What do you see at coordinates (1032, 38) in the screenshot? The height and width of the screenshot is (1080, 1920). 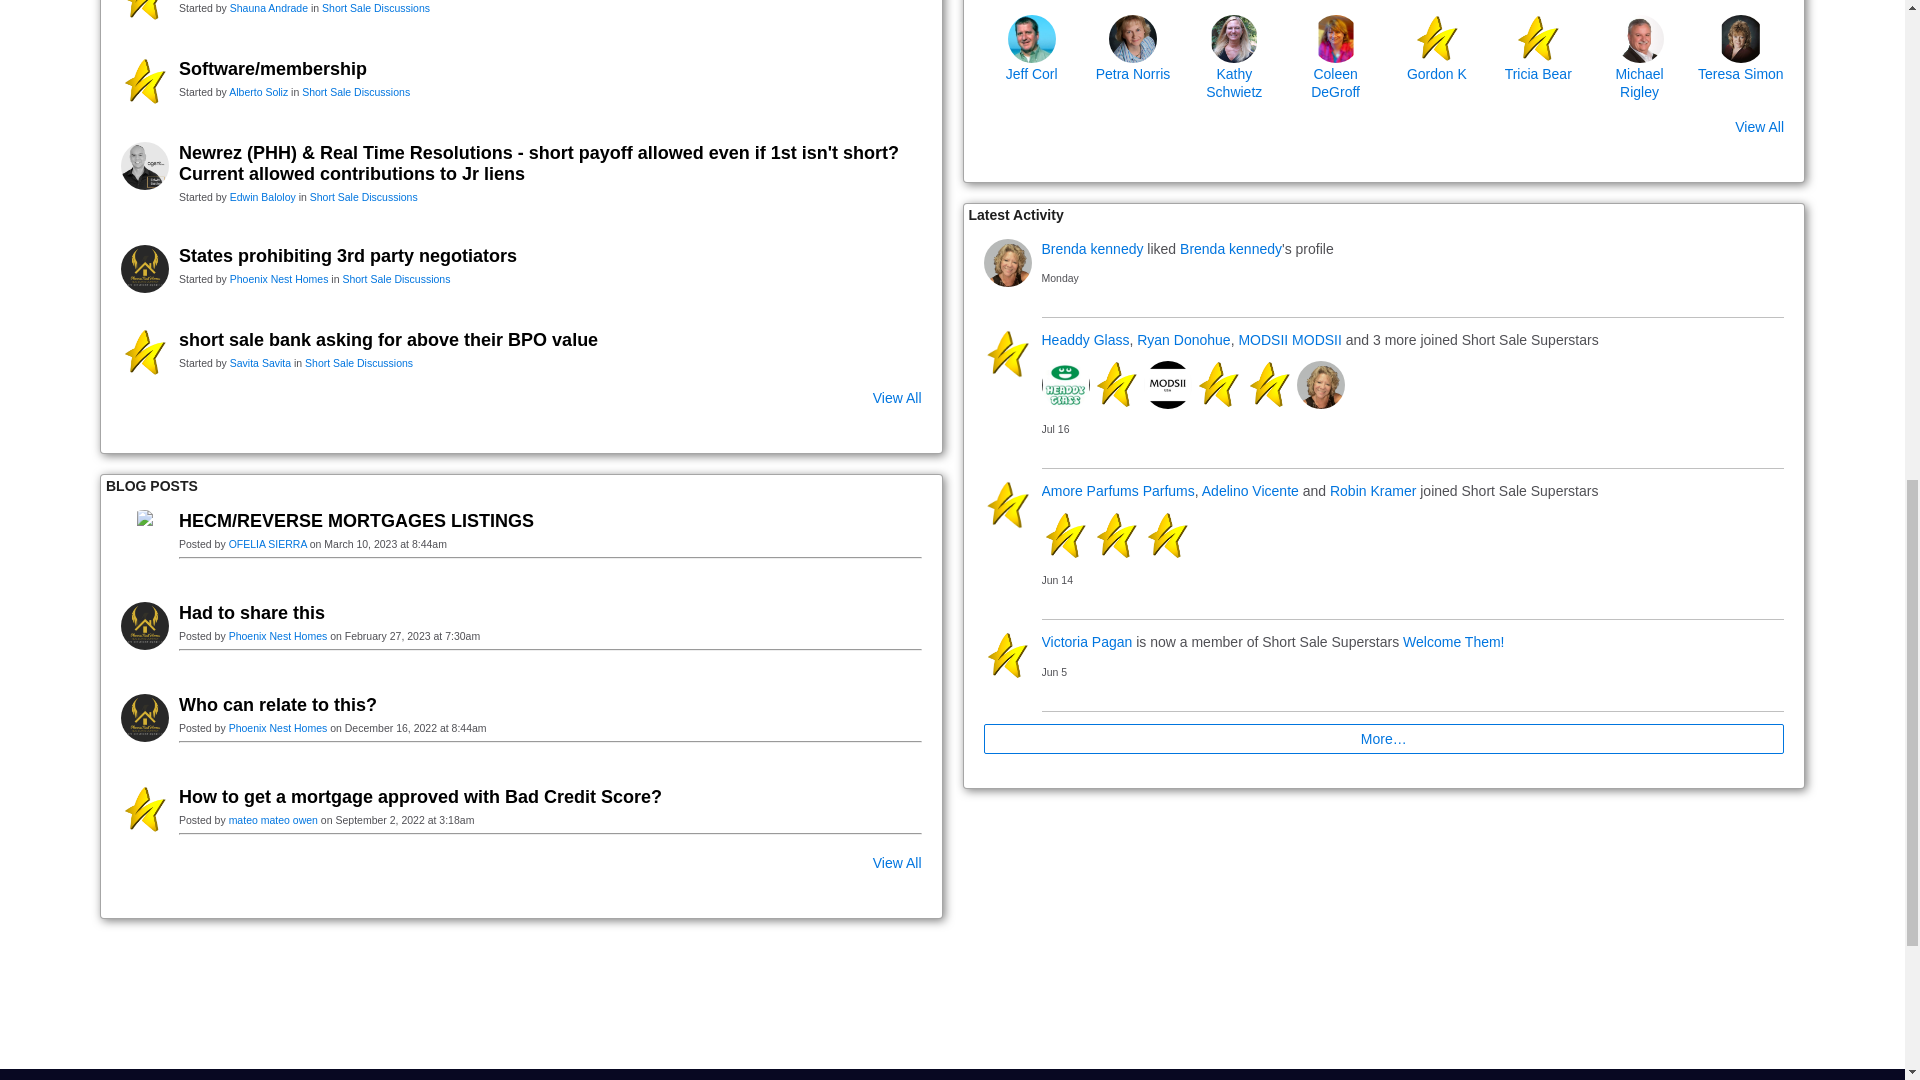 I see `Jeff Corl` at bounding box center [1032, 38].